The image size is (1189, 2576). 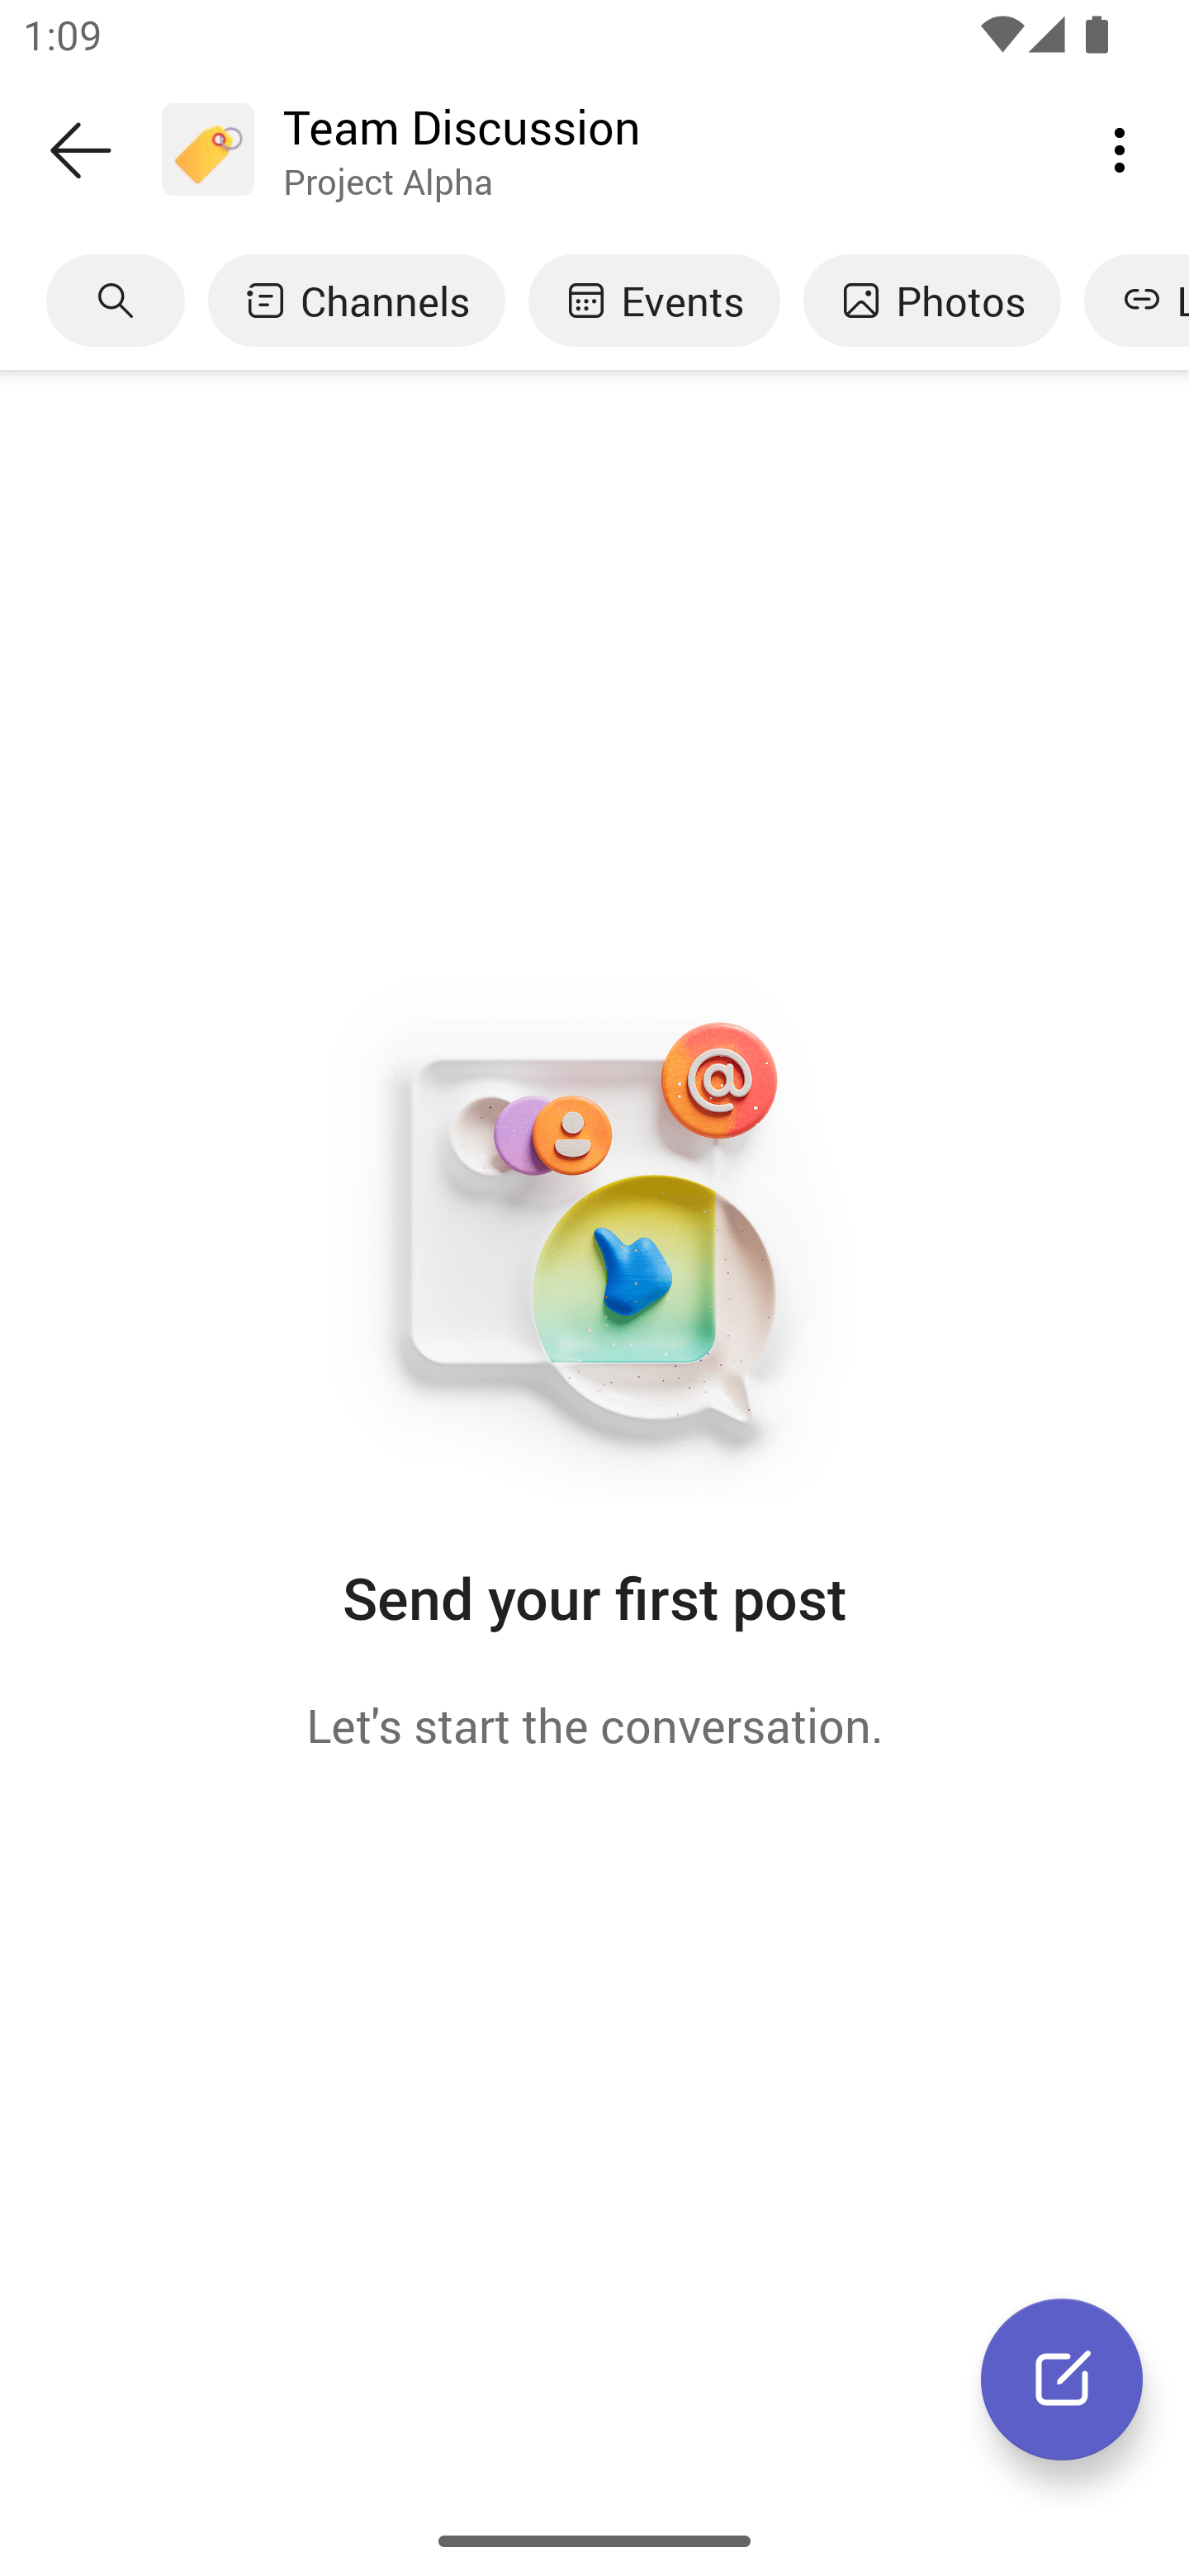 I want to click on Search tab, 1 of 6, so click(x=116, y=301).